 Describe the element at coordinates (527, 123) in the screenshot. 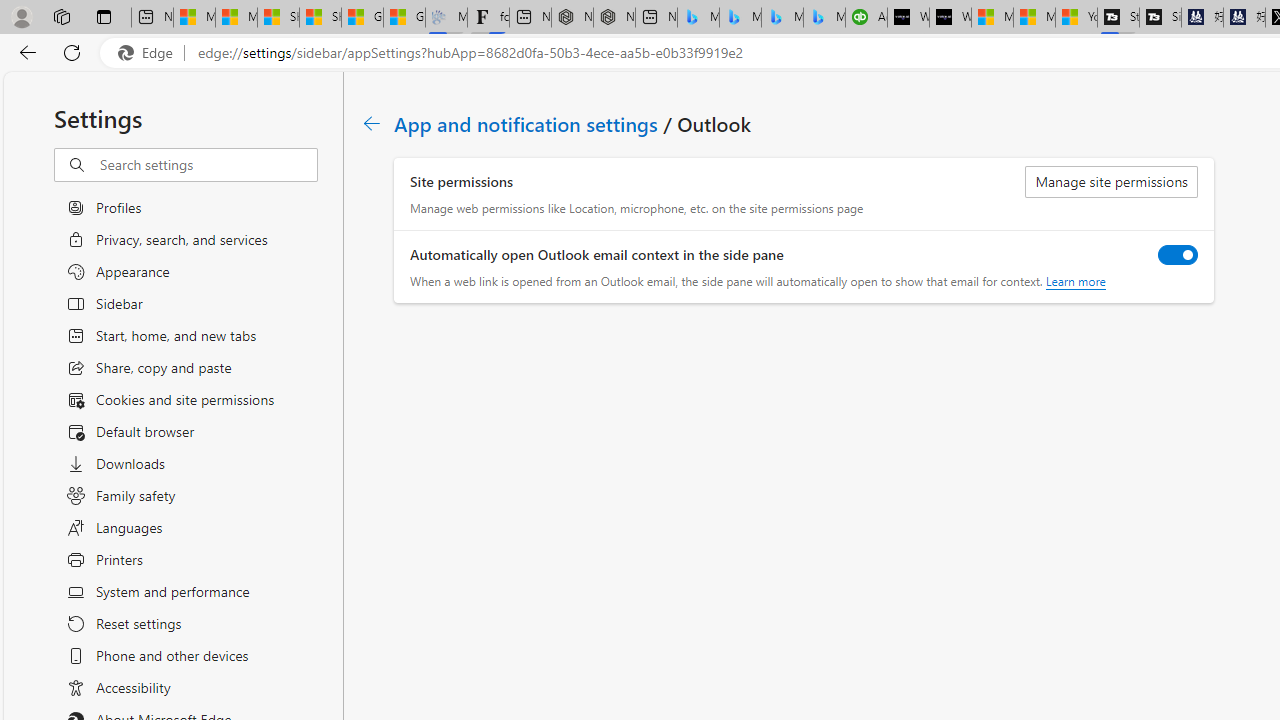

I see `App and notification settings` at that location.